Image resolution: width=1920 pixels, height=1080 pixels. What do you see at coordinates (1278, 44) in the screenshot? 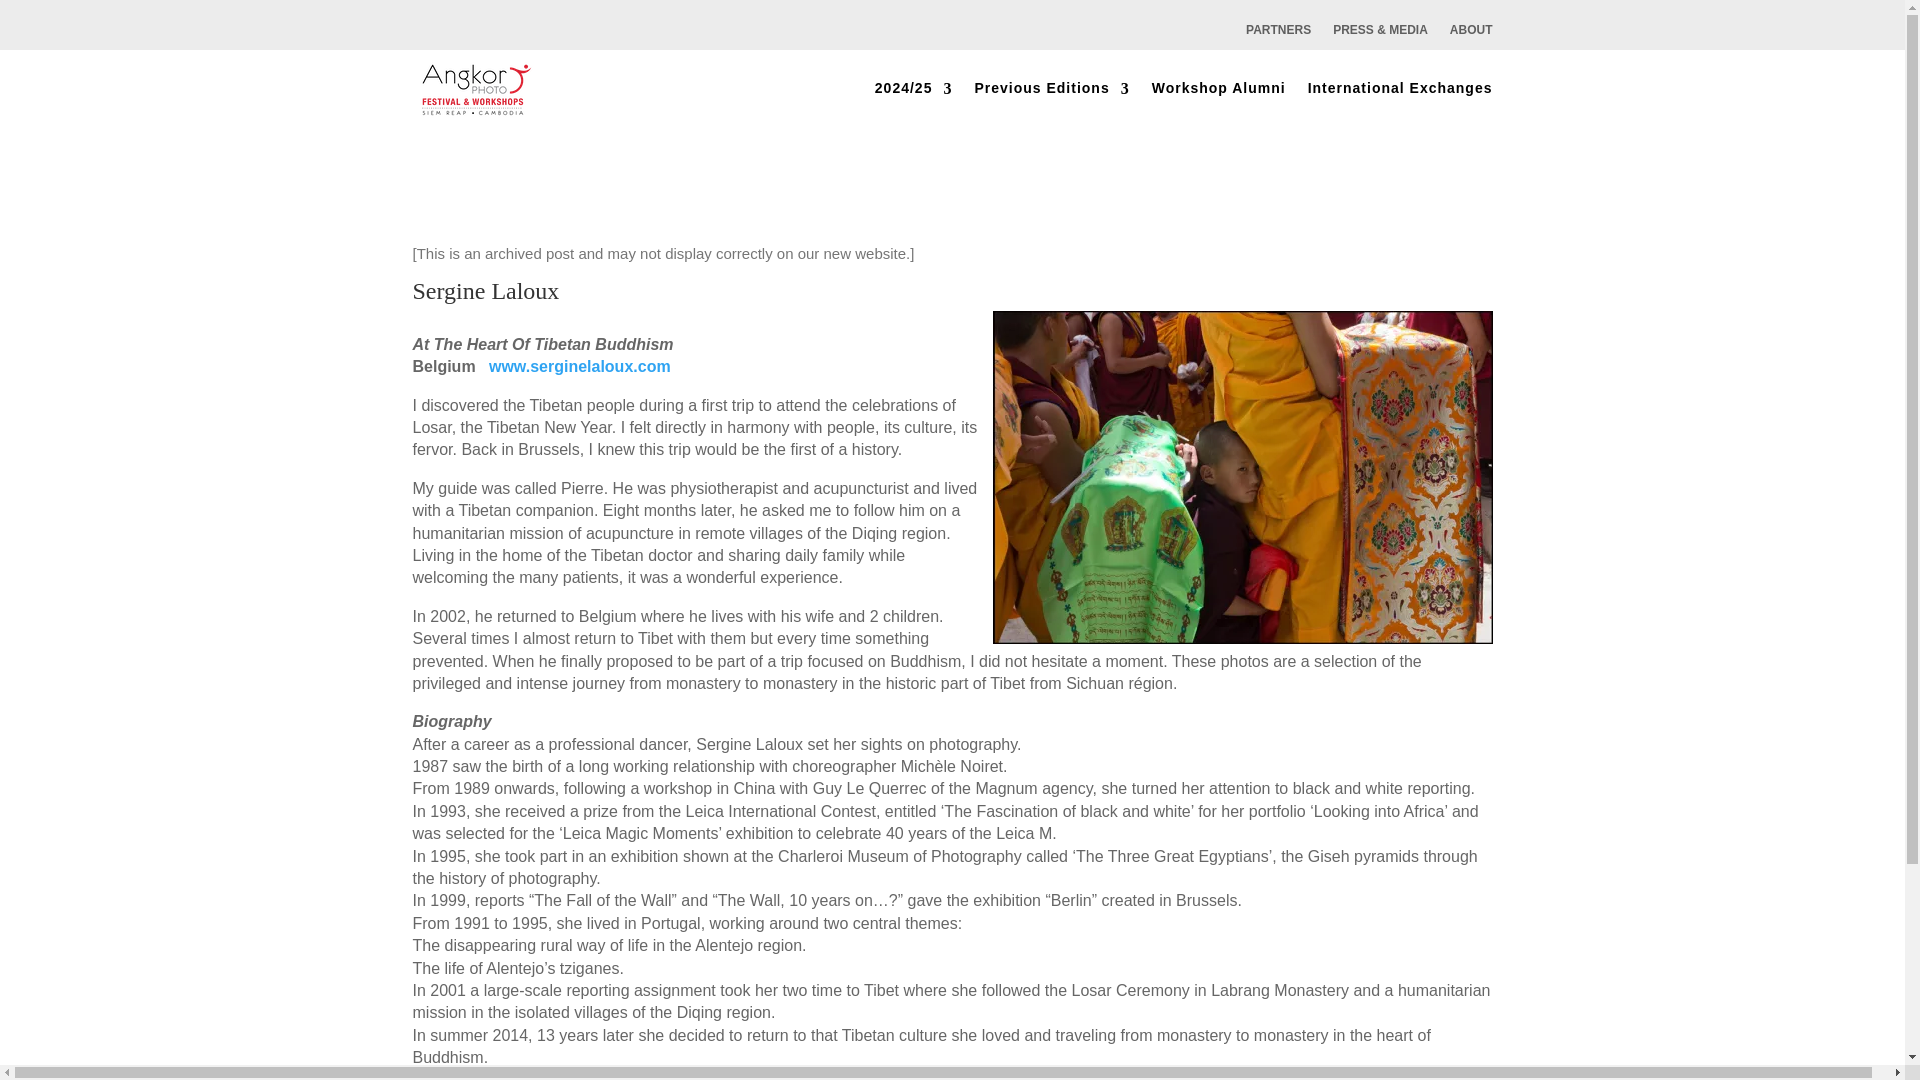
I see `PARTNERS` at bounding box center [1278, 44].